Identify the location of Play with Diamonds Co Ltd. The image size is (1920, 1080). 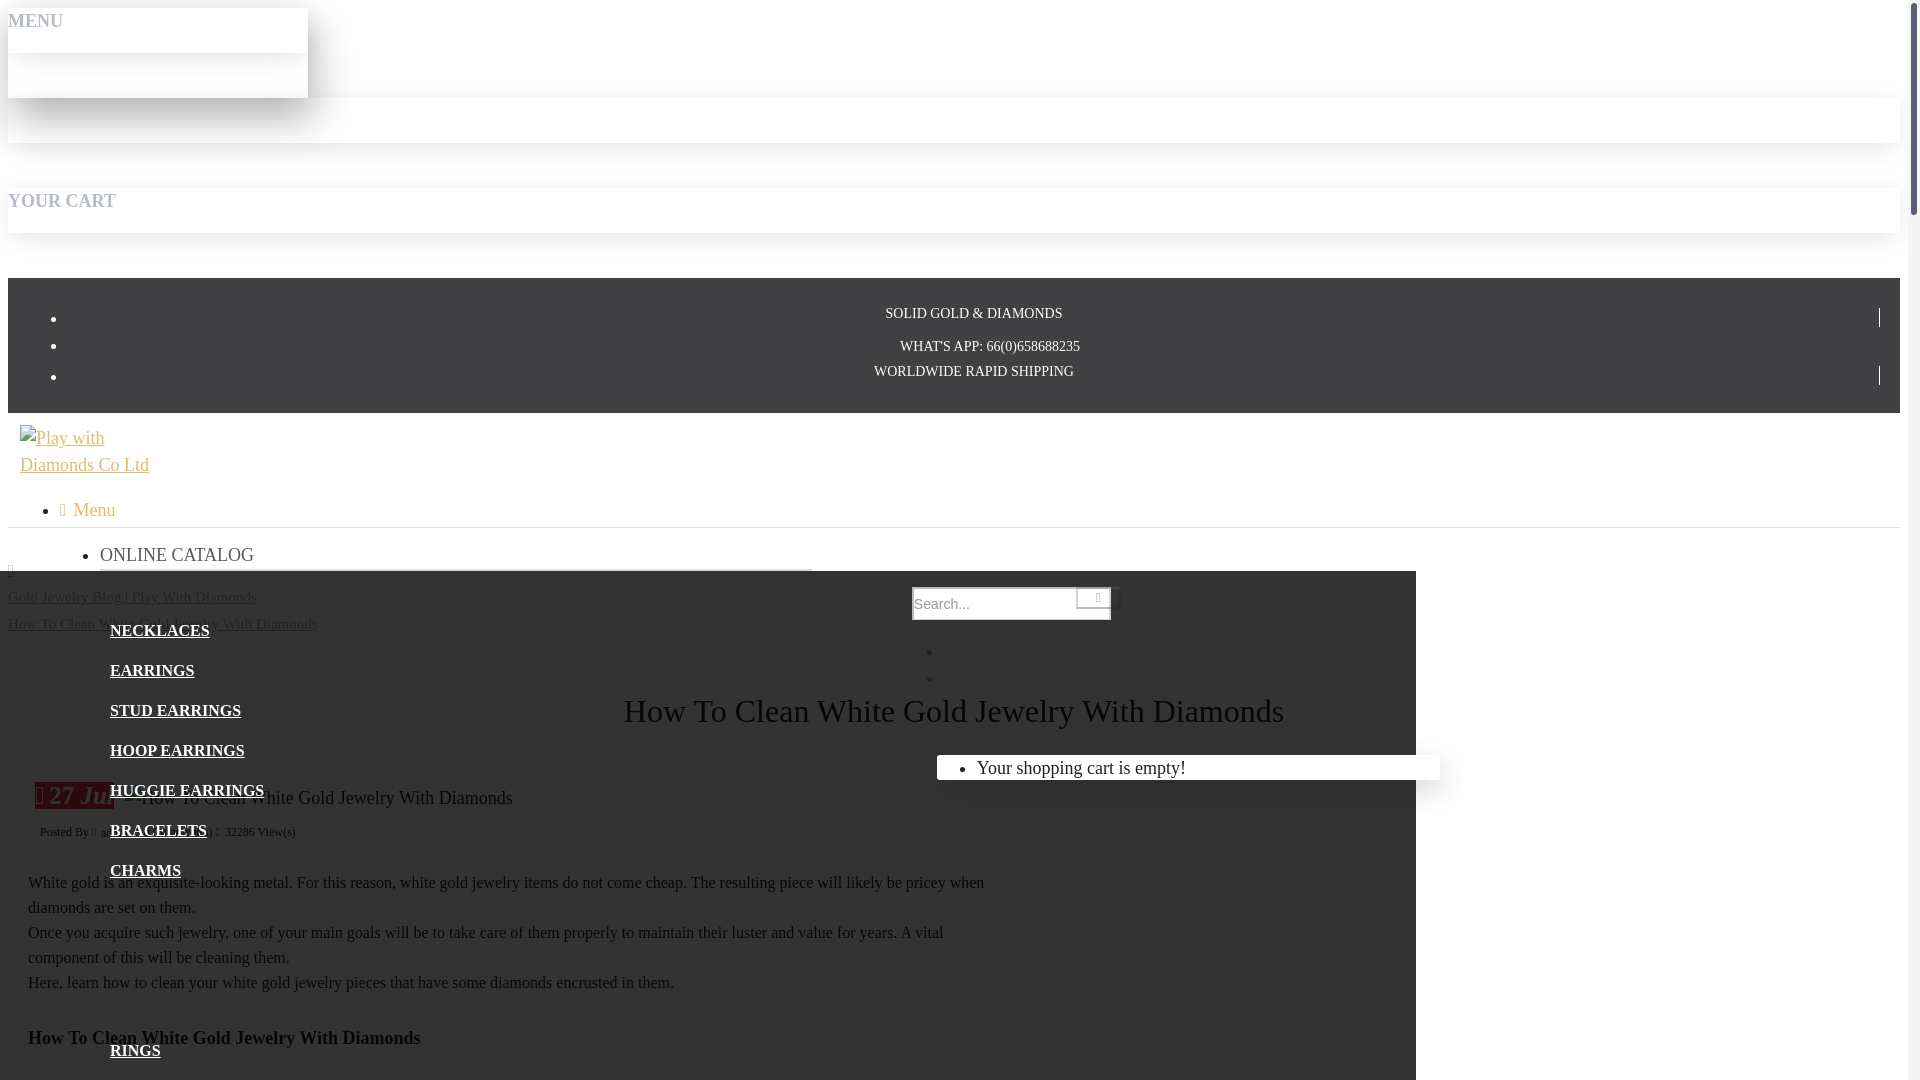
(85, 452).